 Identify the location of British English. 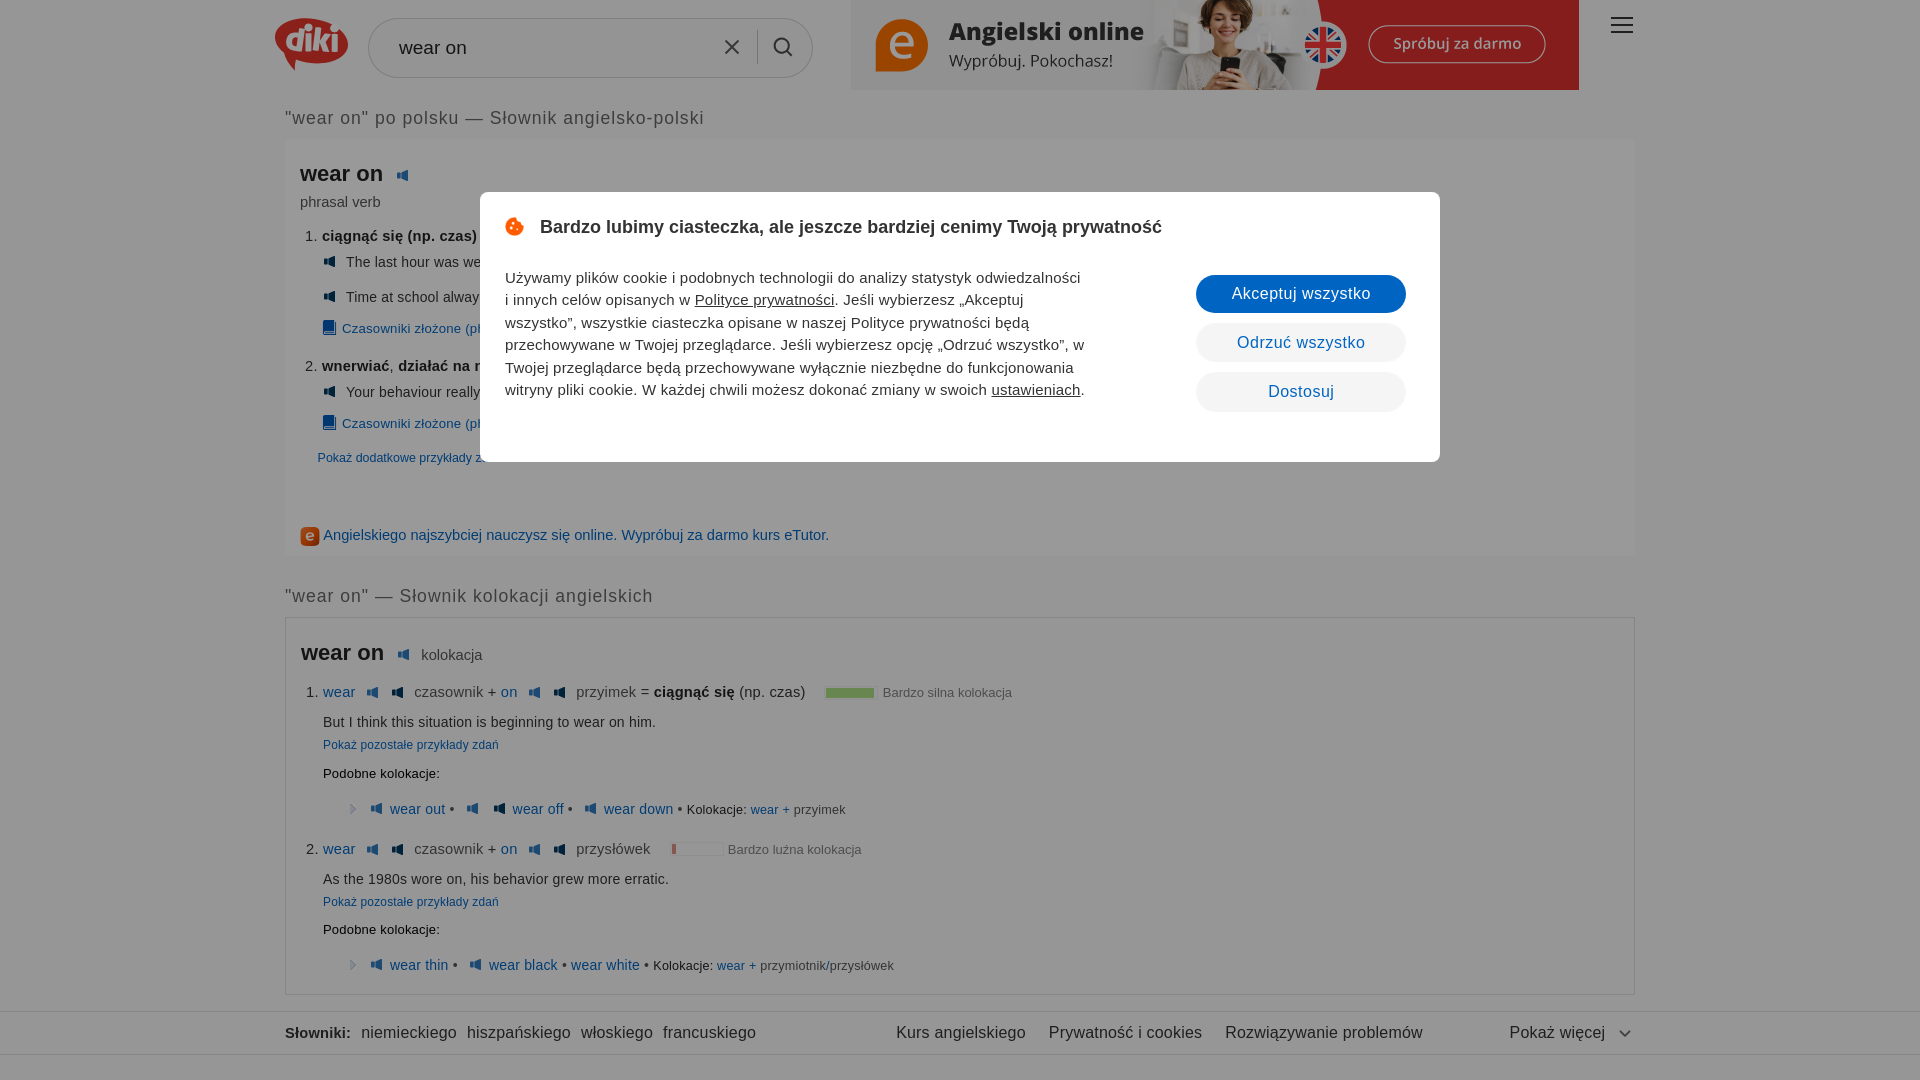
(372, 691).